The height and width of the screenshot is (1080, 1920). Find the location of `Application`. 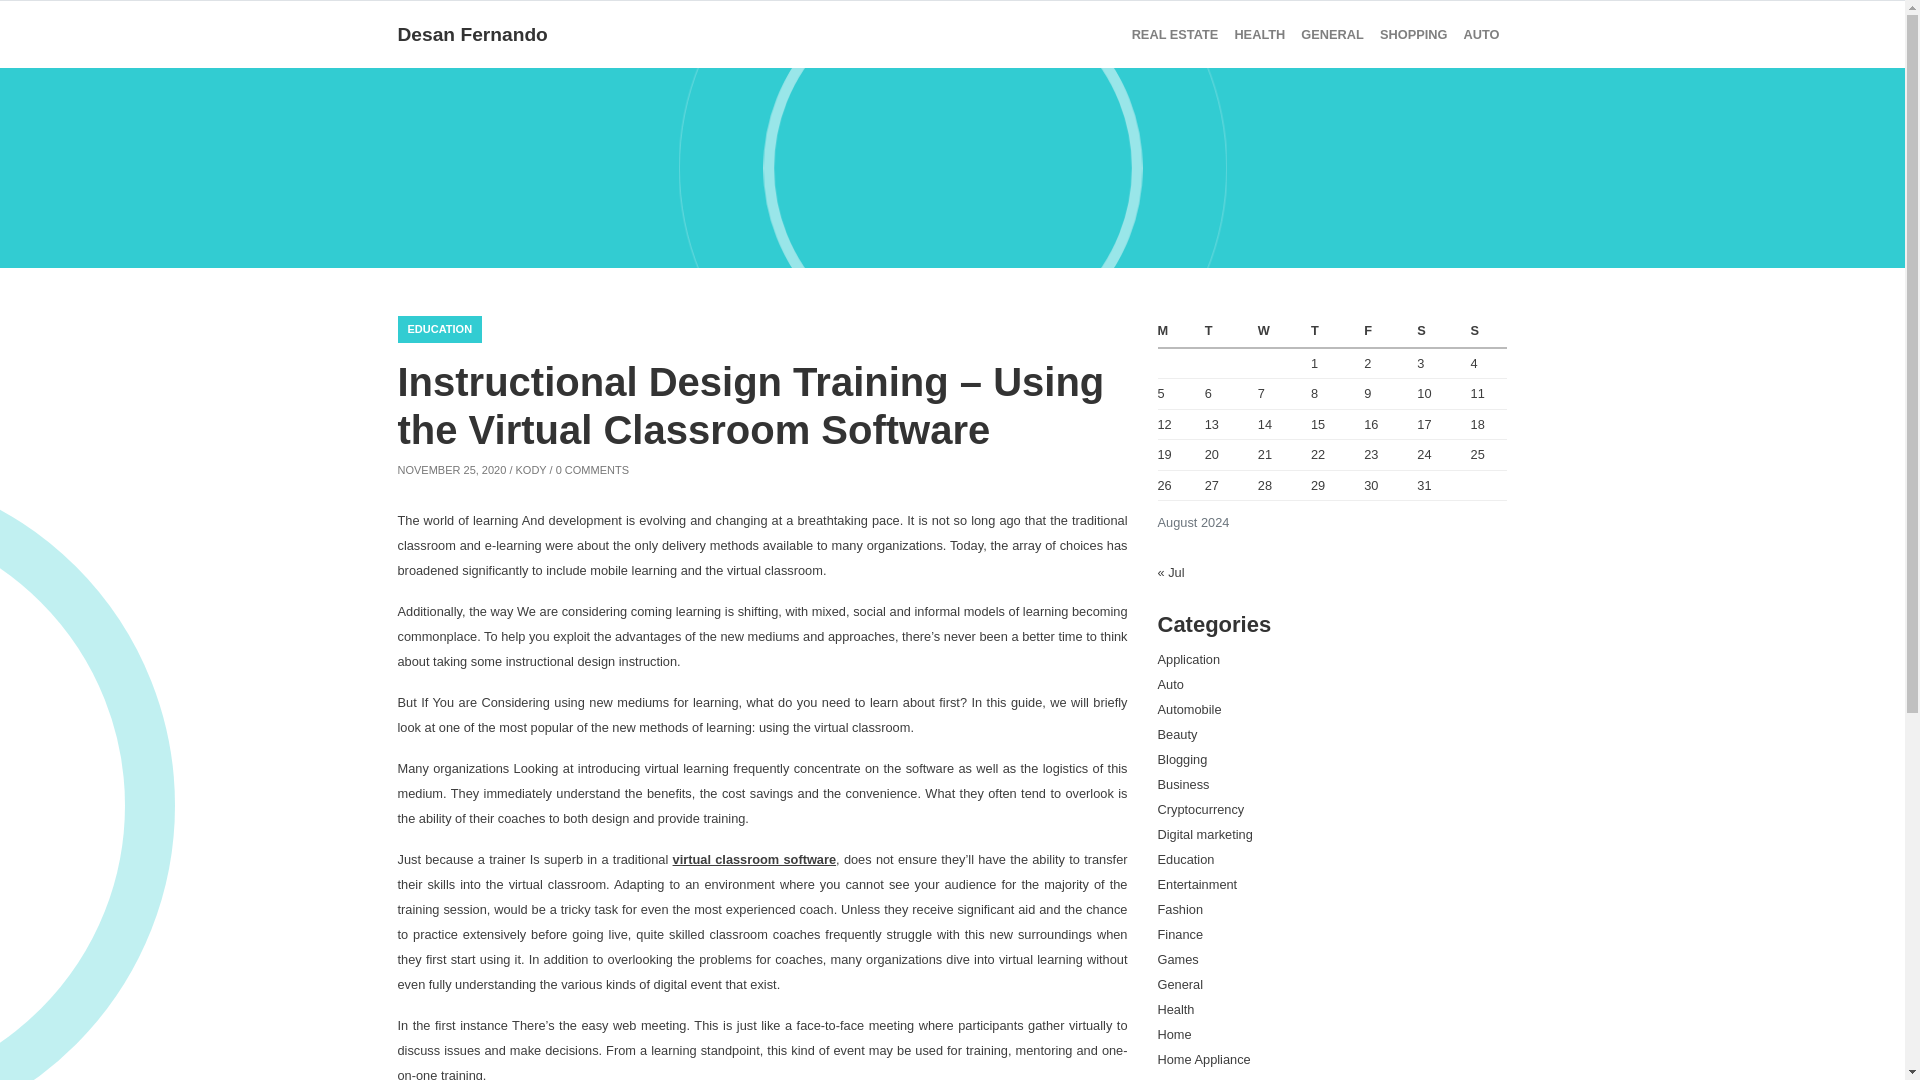

Application is located at coordinates (1189, 660).